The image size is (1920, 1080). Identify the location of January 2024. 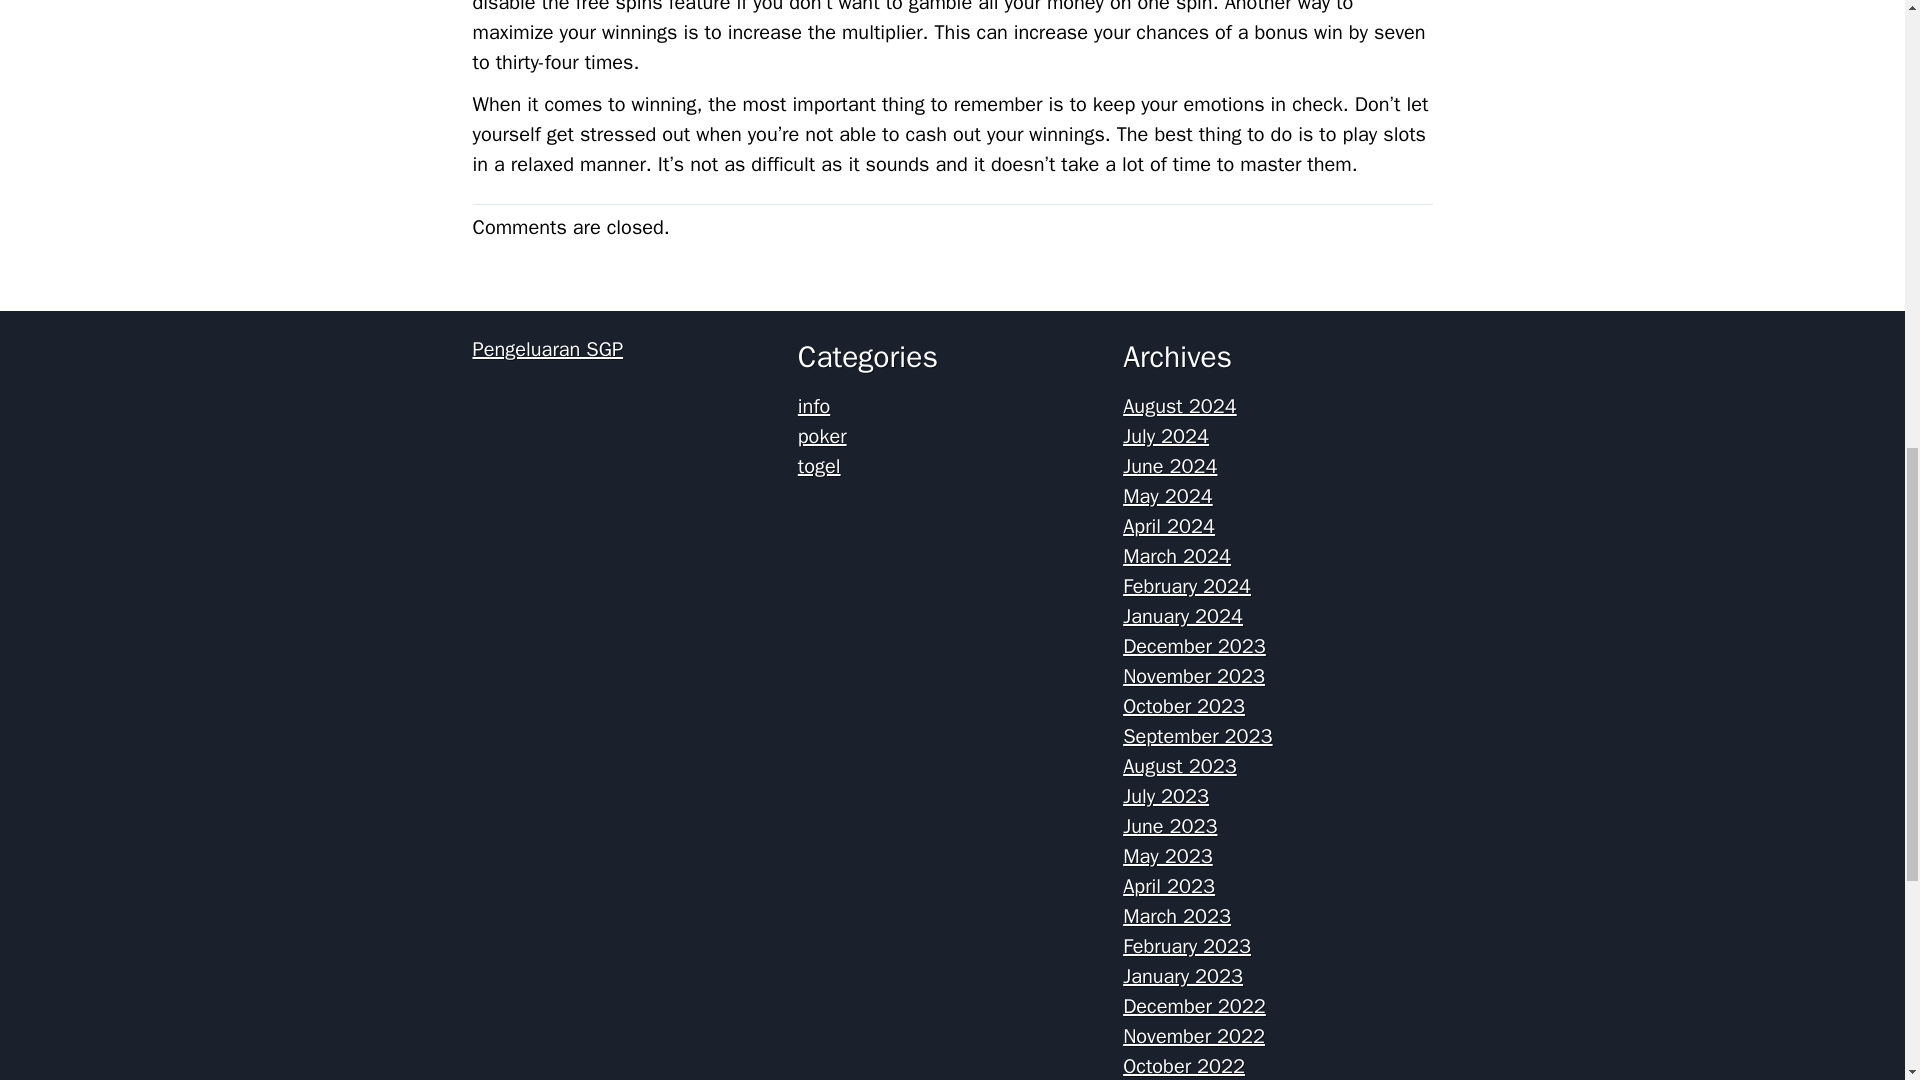
(1182, 616).